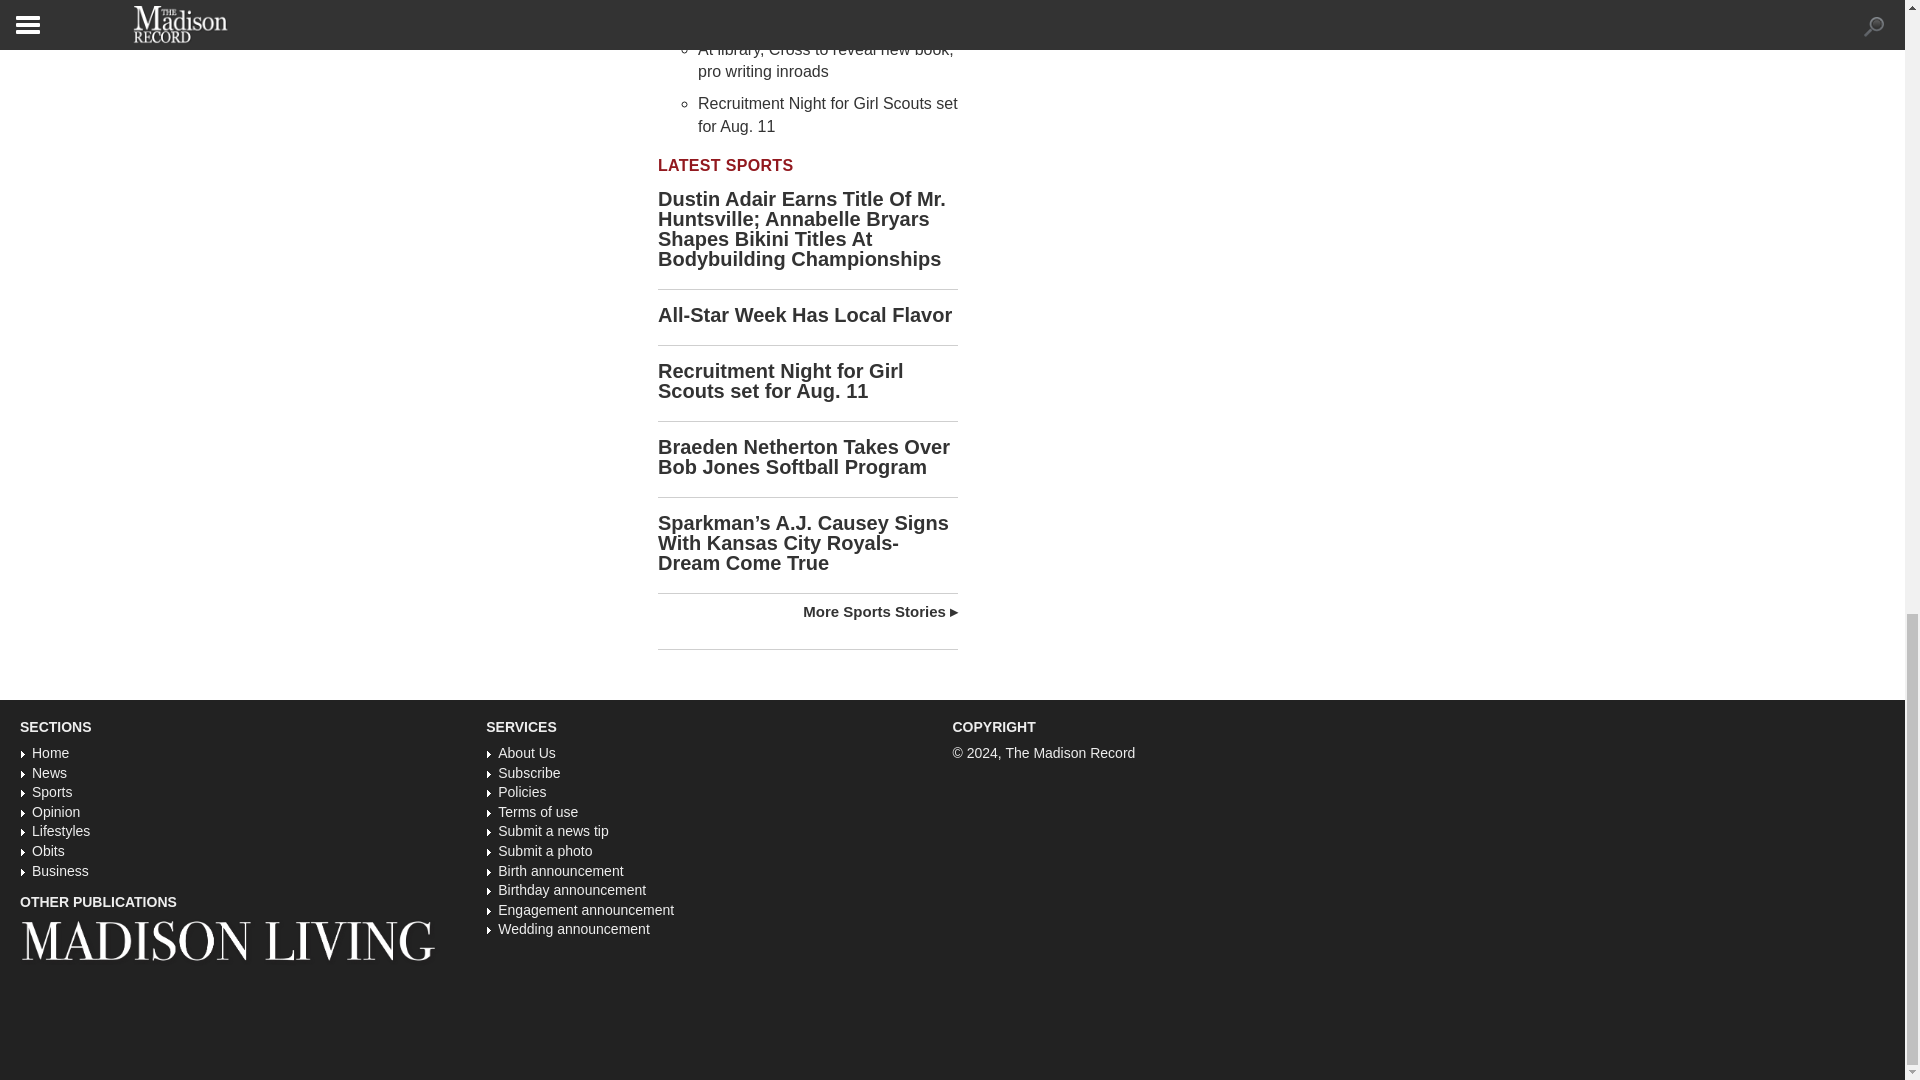 The height and width of the screenshot is (1080, 1920). Describe the element at coordinates (818, 12) in the screenshot. I see `Aubree White honored as Esports Coach of the Year` at that location.